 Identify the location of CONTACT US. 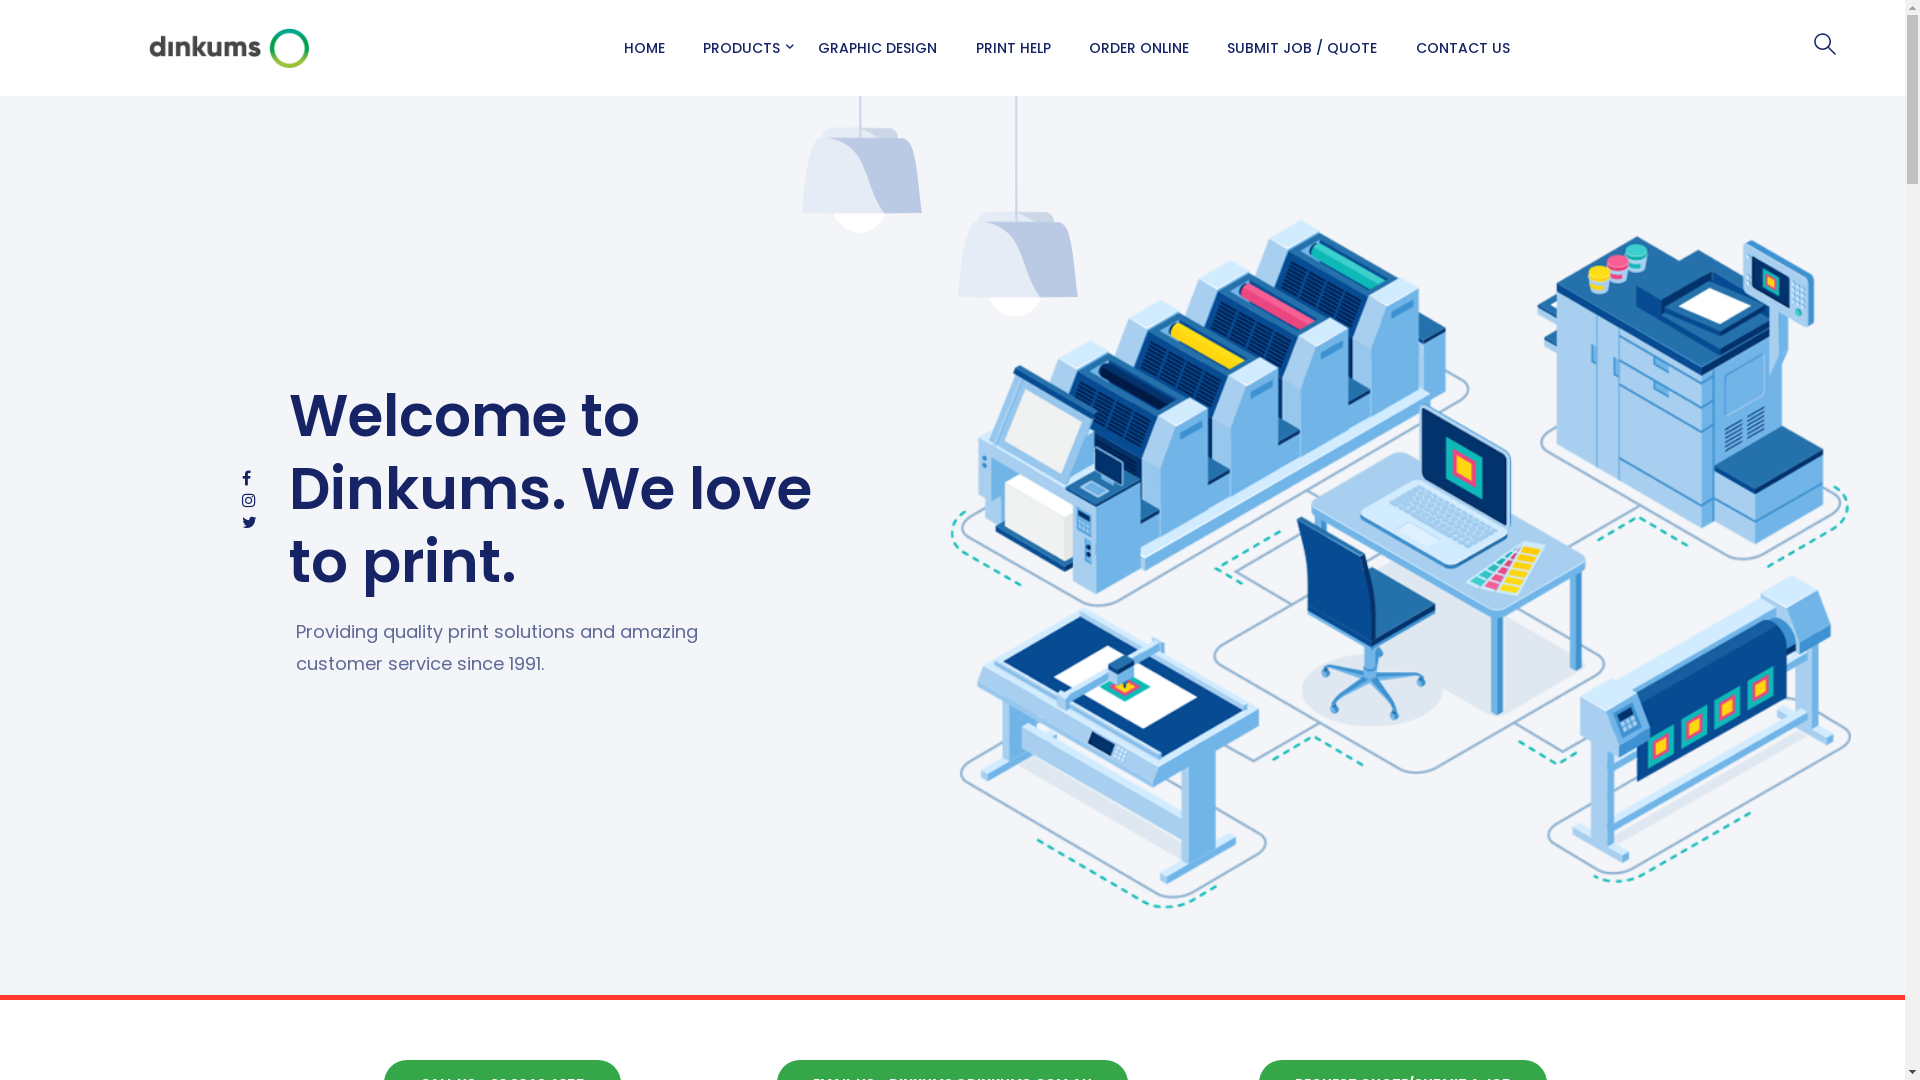
(1463, 48).